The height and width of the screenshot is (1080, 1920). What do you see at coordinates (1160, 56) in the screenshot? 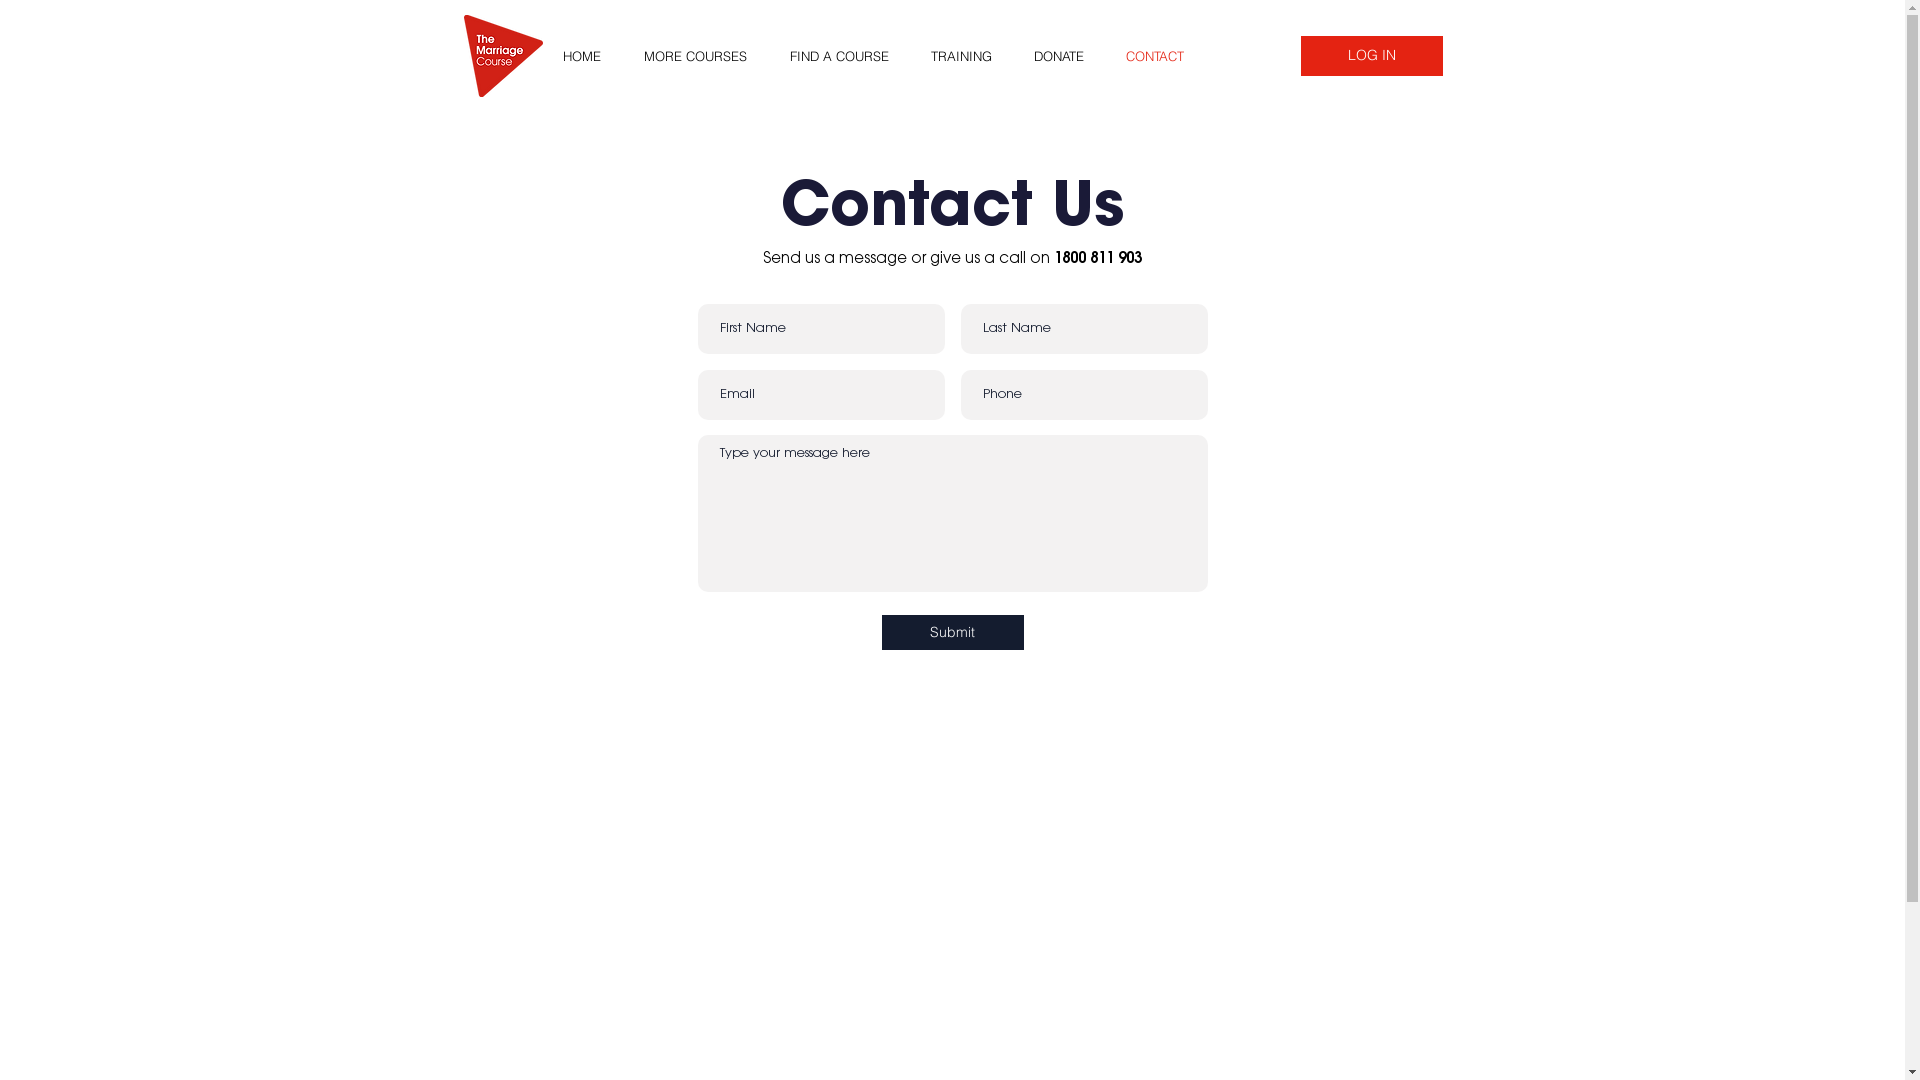
I see `CONTACT` at bounding box center [1160, 56].